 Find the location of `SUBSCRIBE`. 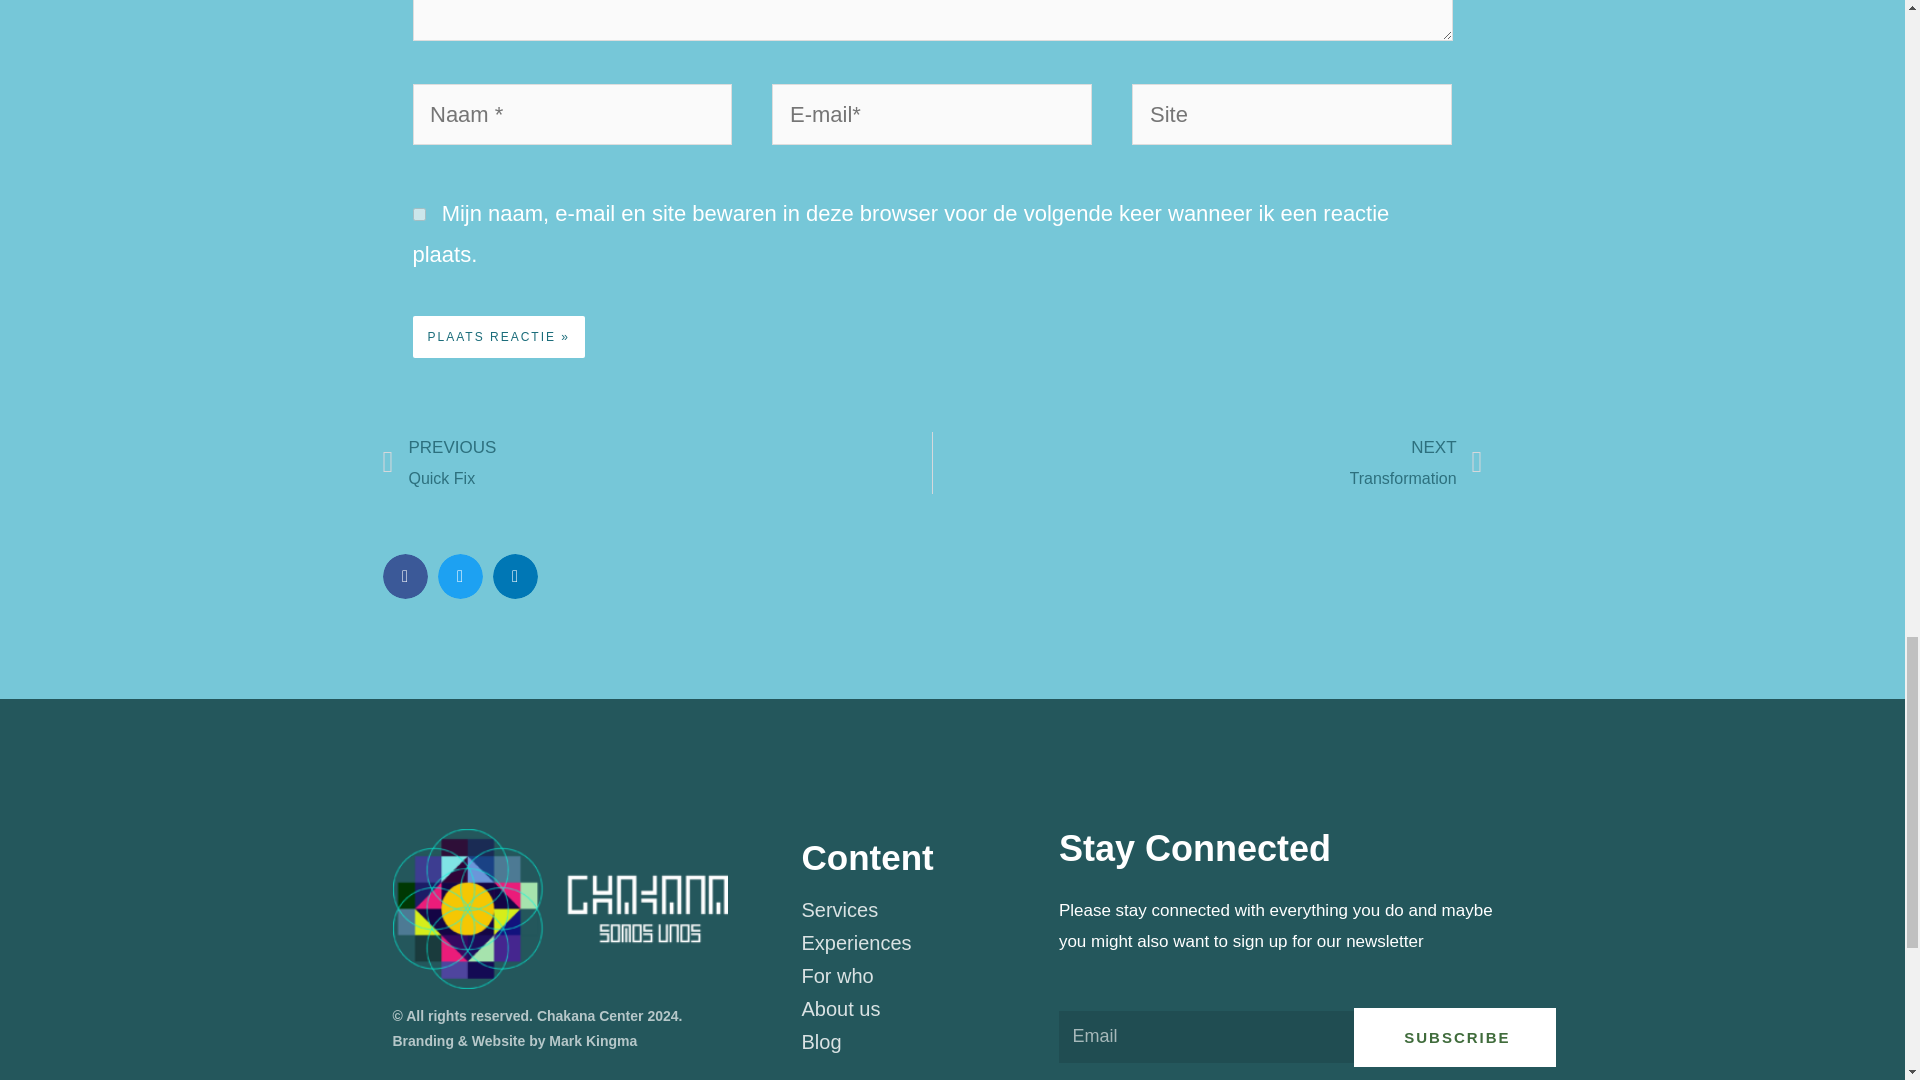

SUBSCRIBE is located at coordinates (1208, 462).